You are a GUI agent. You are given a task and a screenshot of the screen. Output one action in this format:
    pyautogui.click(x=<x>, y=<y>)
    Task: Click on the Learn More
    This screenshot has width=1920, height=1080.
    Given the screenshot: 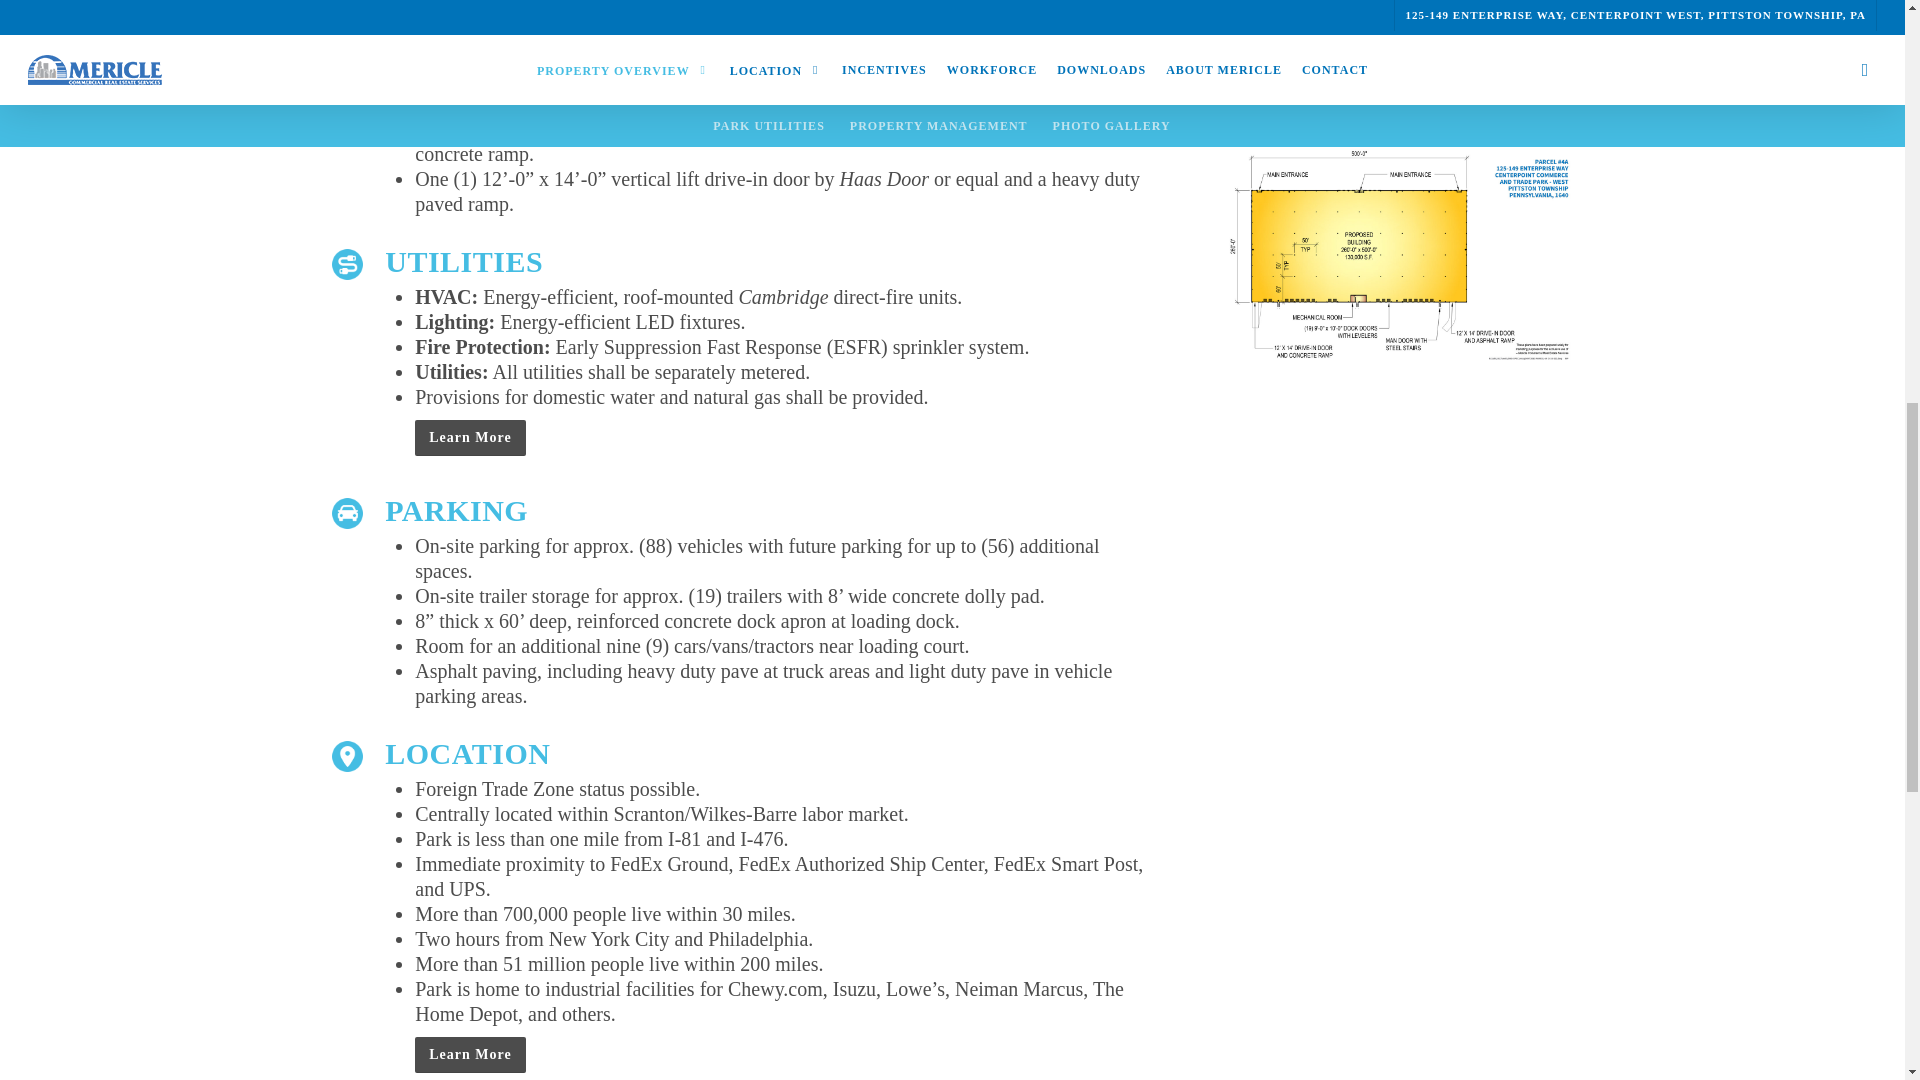 What is the action you would take?
    pyautogui.click(x=469, y=1054)
    